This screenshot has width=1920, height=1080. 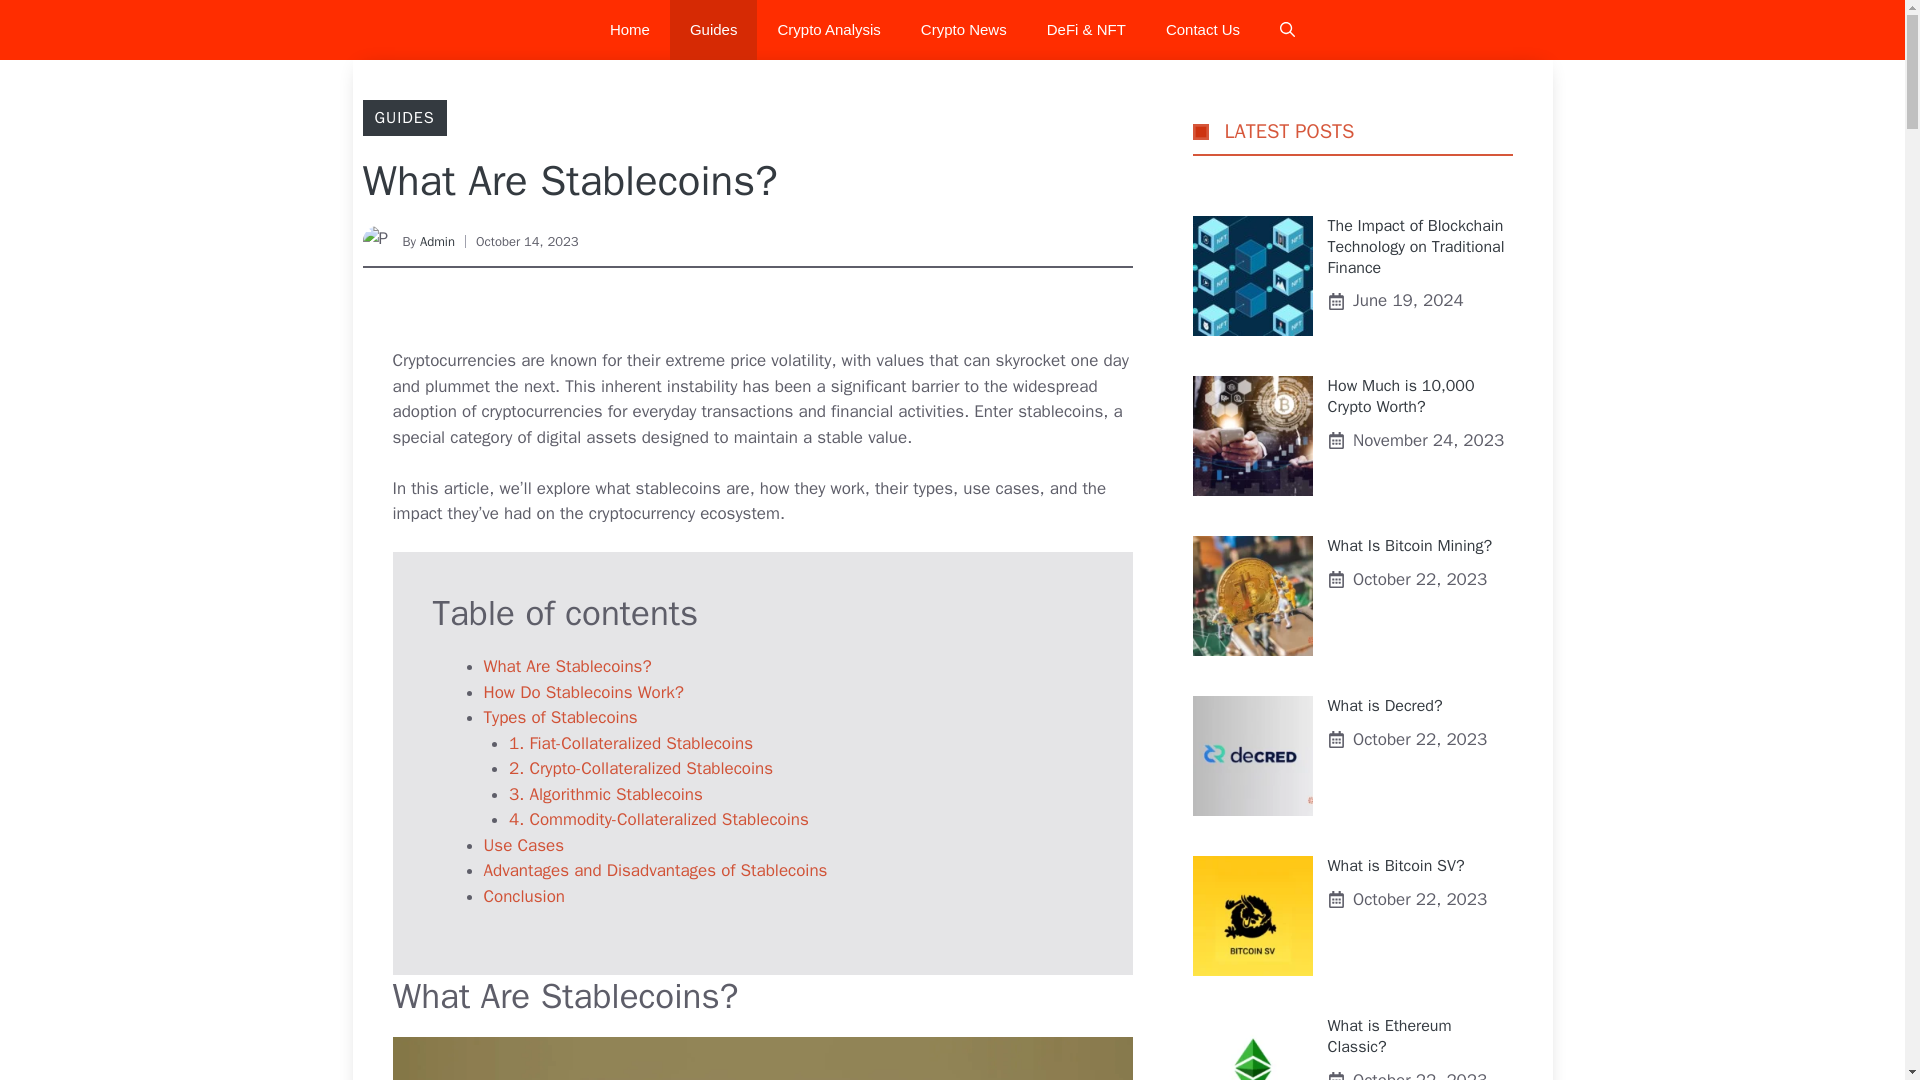 What do you see at coordinates (714, 30) in the screenshot?
I see `Guides` at bounding box center [714, 30].